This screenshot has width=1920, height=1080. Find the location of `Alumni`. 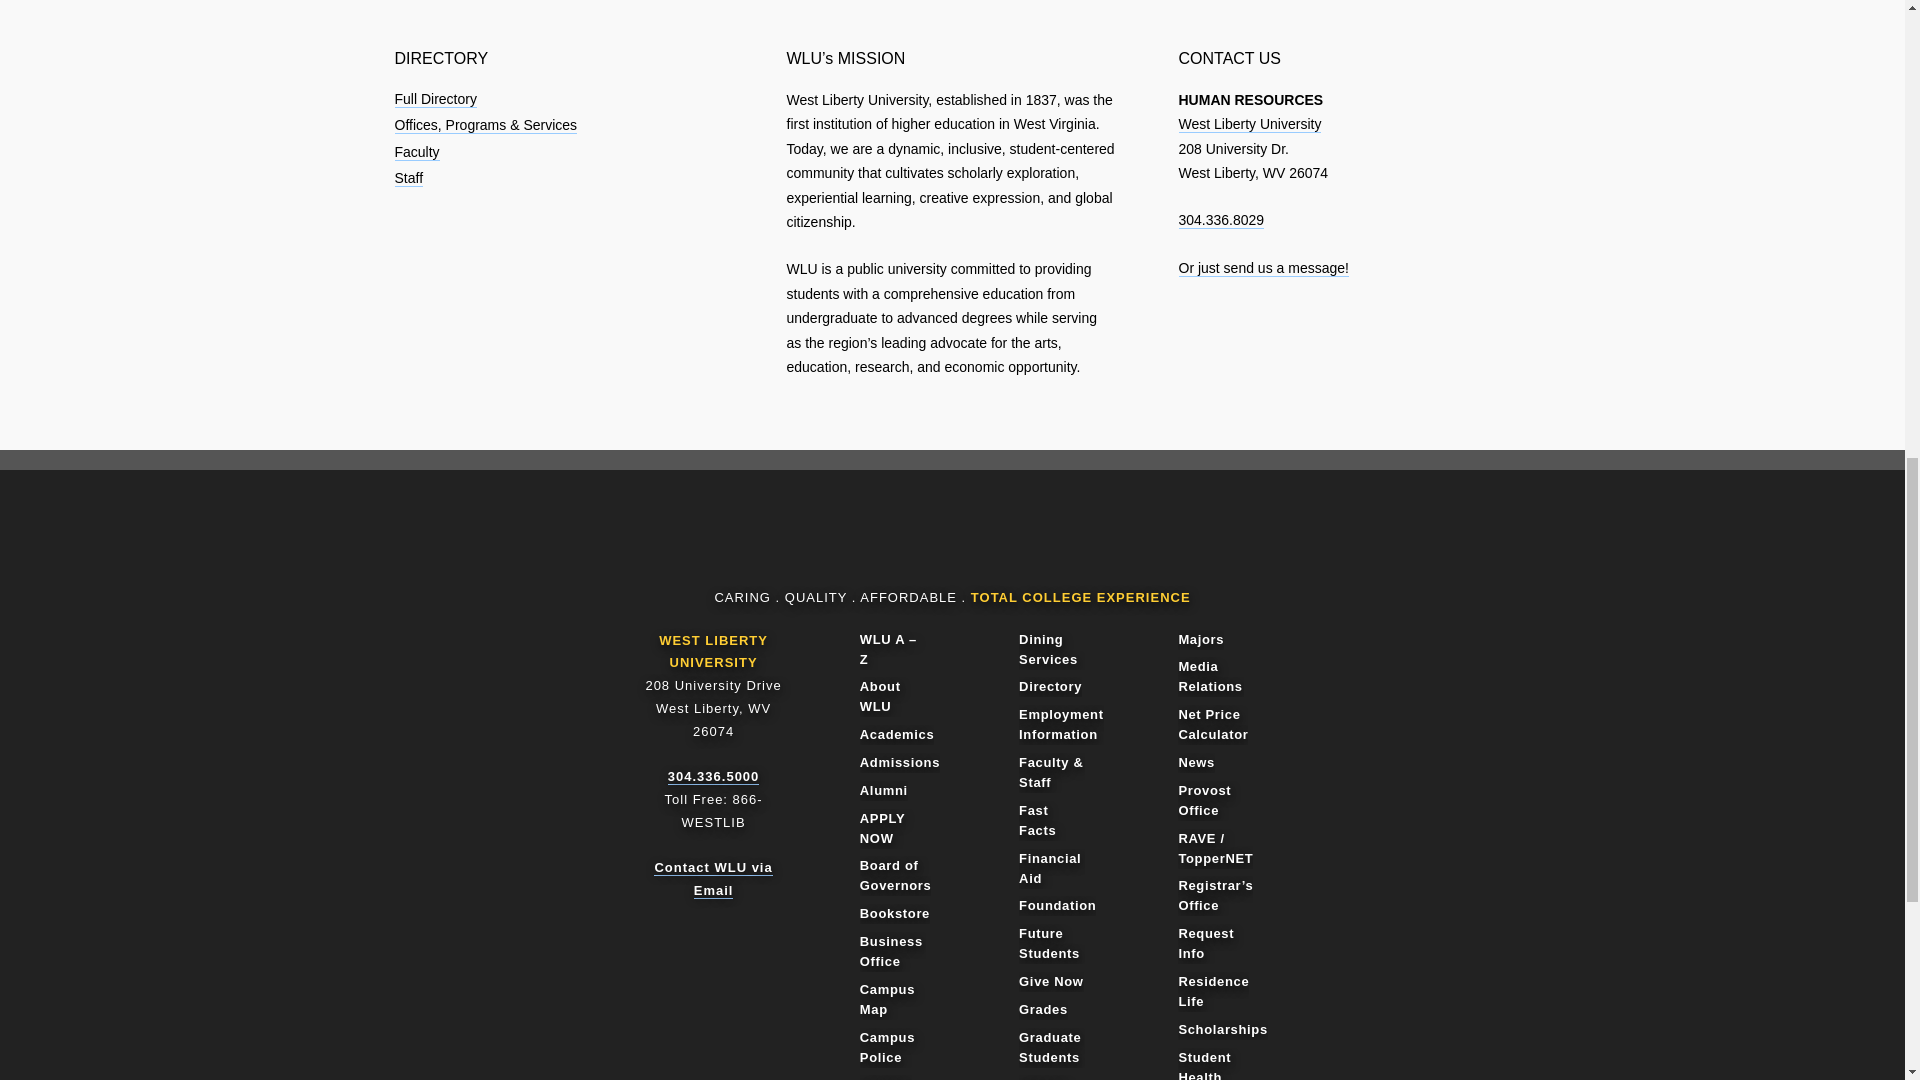

Alumni is located at coordinates (884, 790).